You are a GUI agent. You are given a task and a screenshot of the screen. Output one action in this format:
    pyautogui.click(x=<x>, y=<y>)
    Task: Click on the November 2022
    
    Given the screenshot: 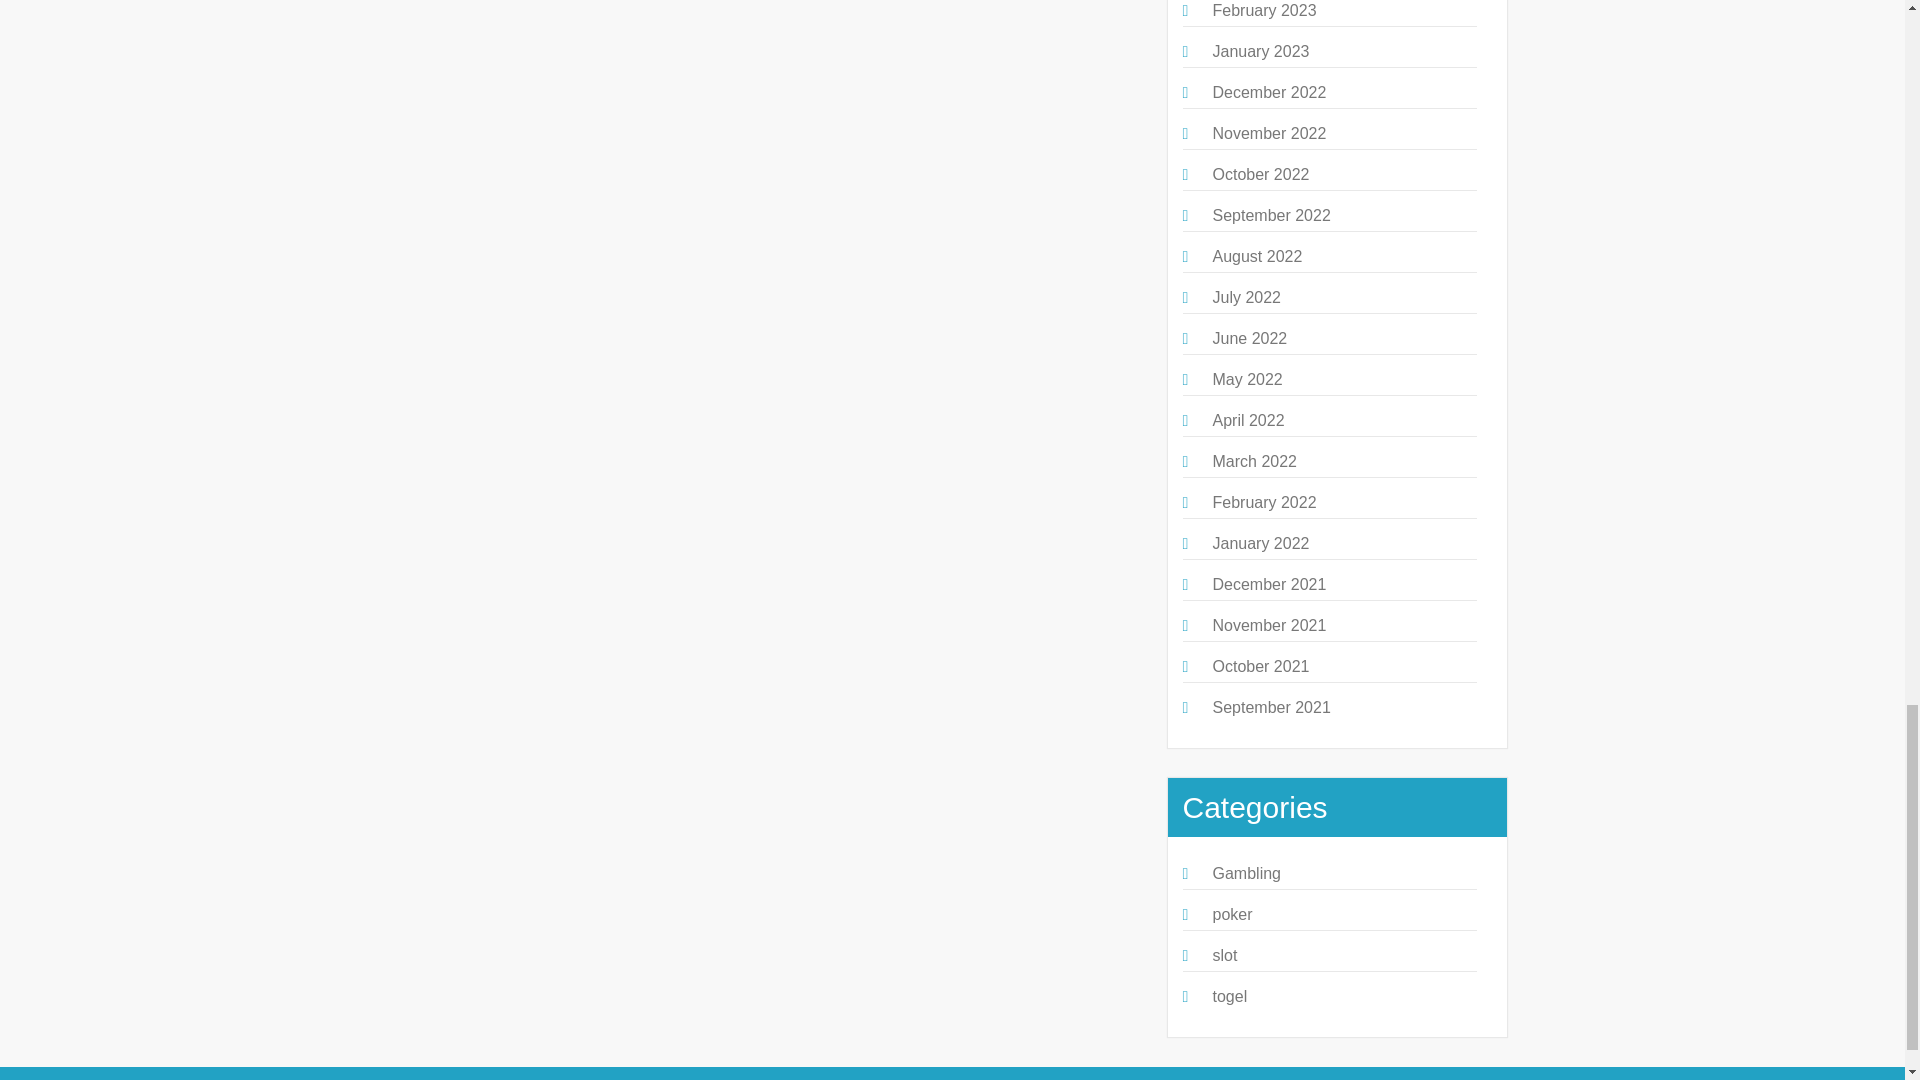 What is the action you would take?
    pyautogui.click(x=1268, y=133)
    